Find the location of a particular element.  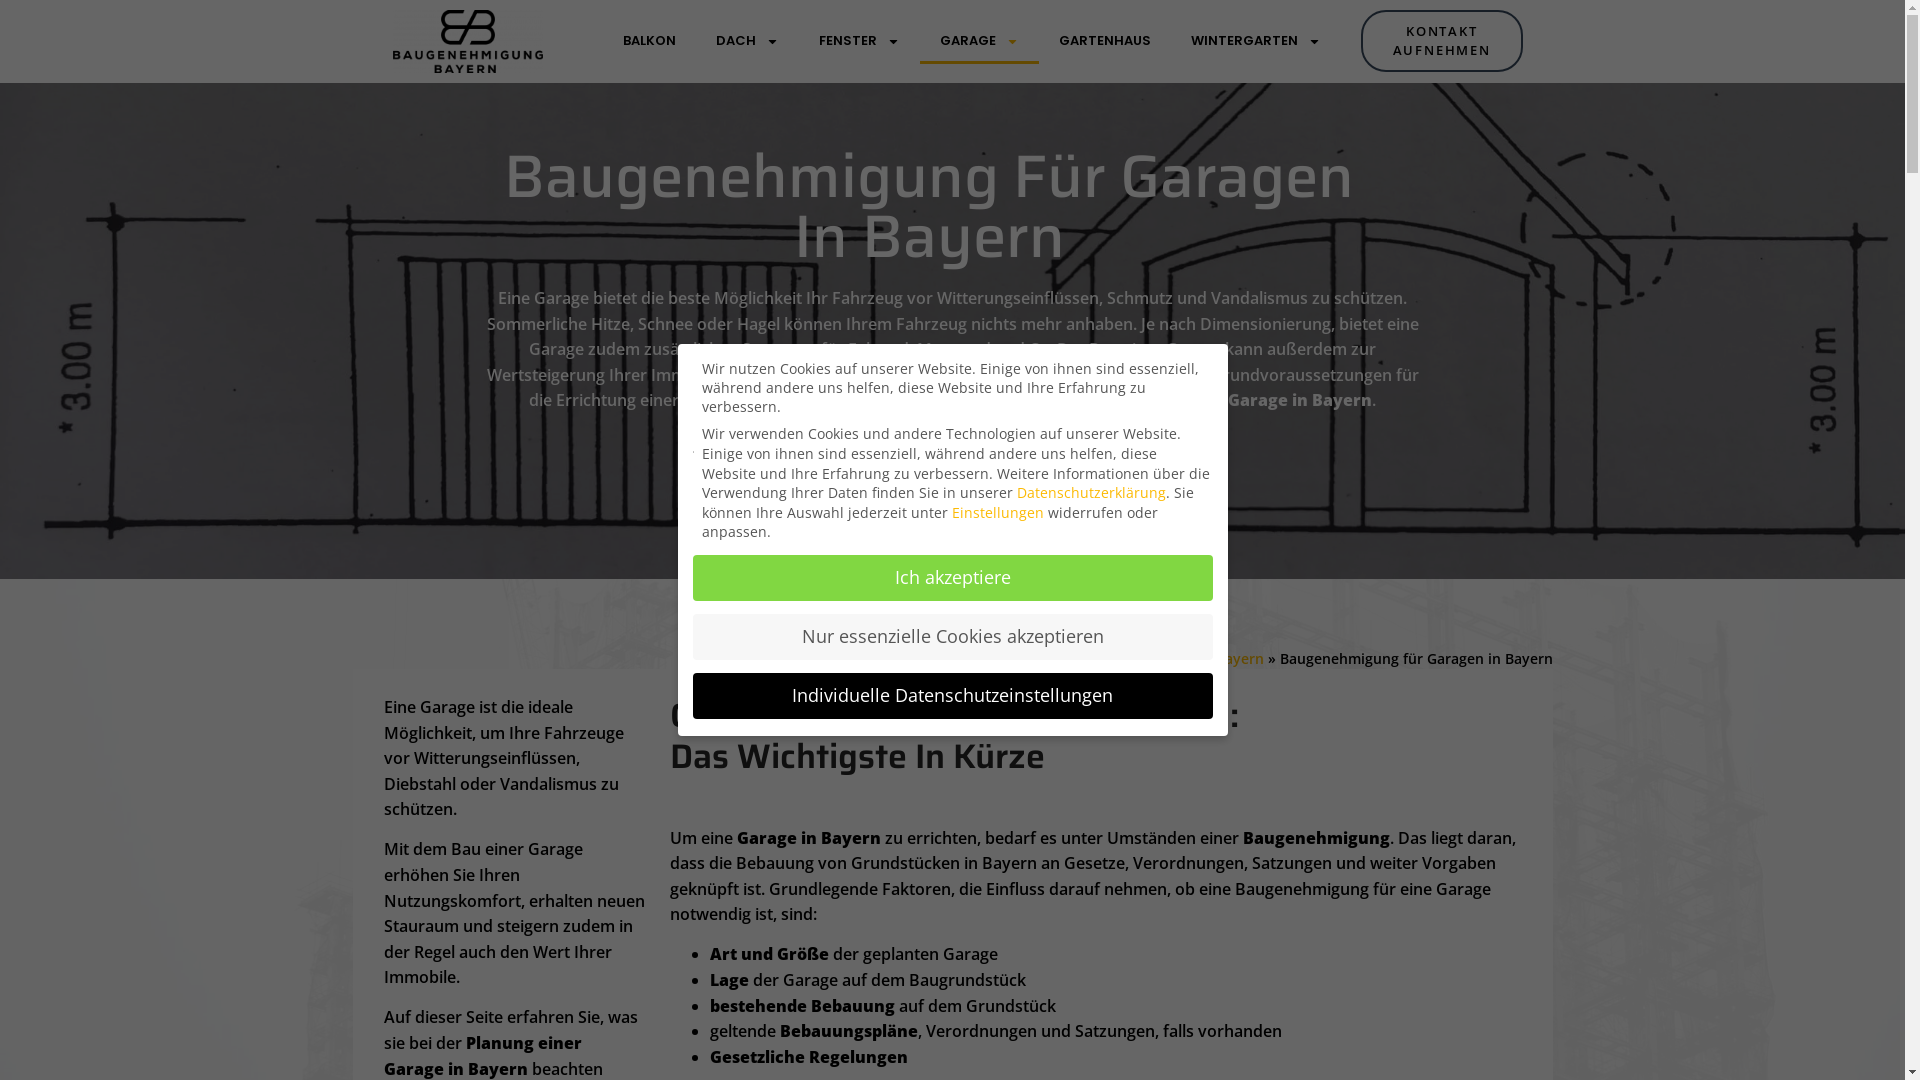

Einstellungen is located at coordinates (998, 512).